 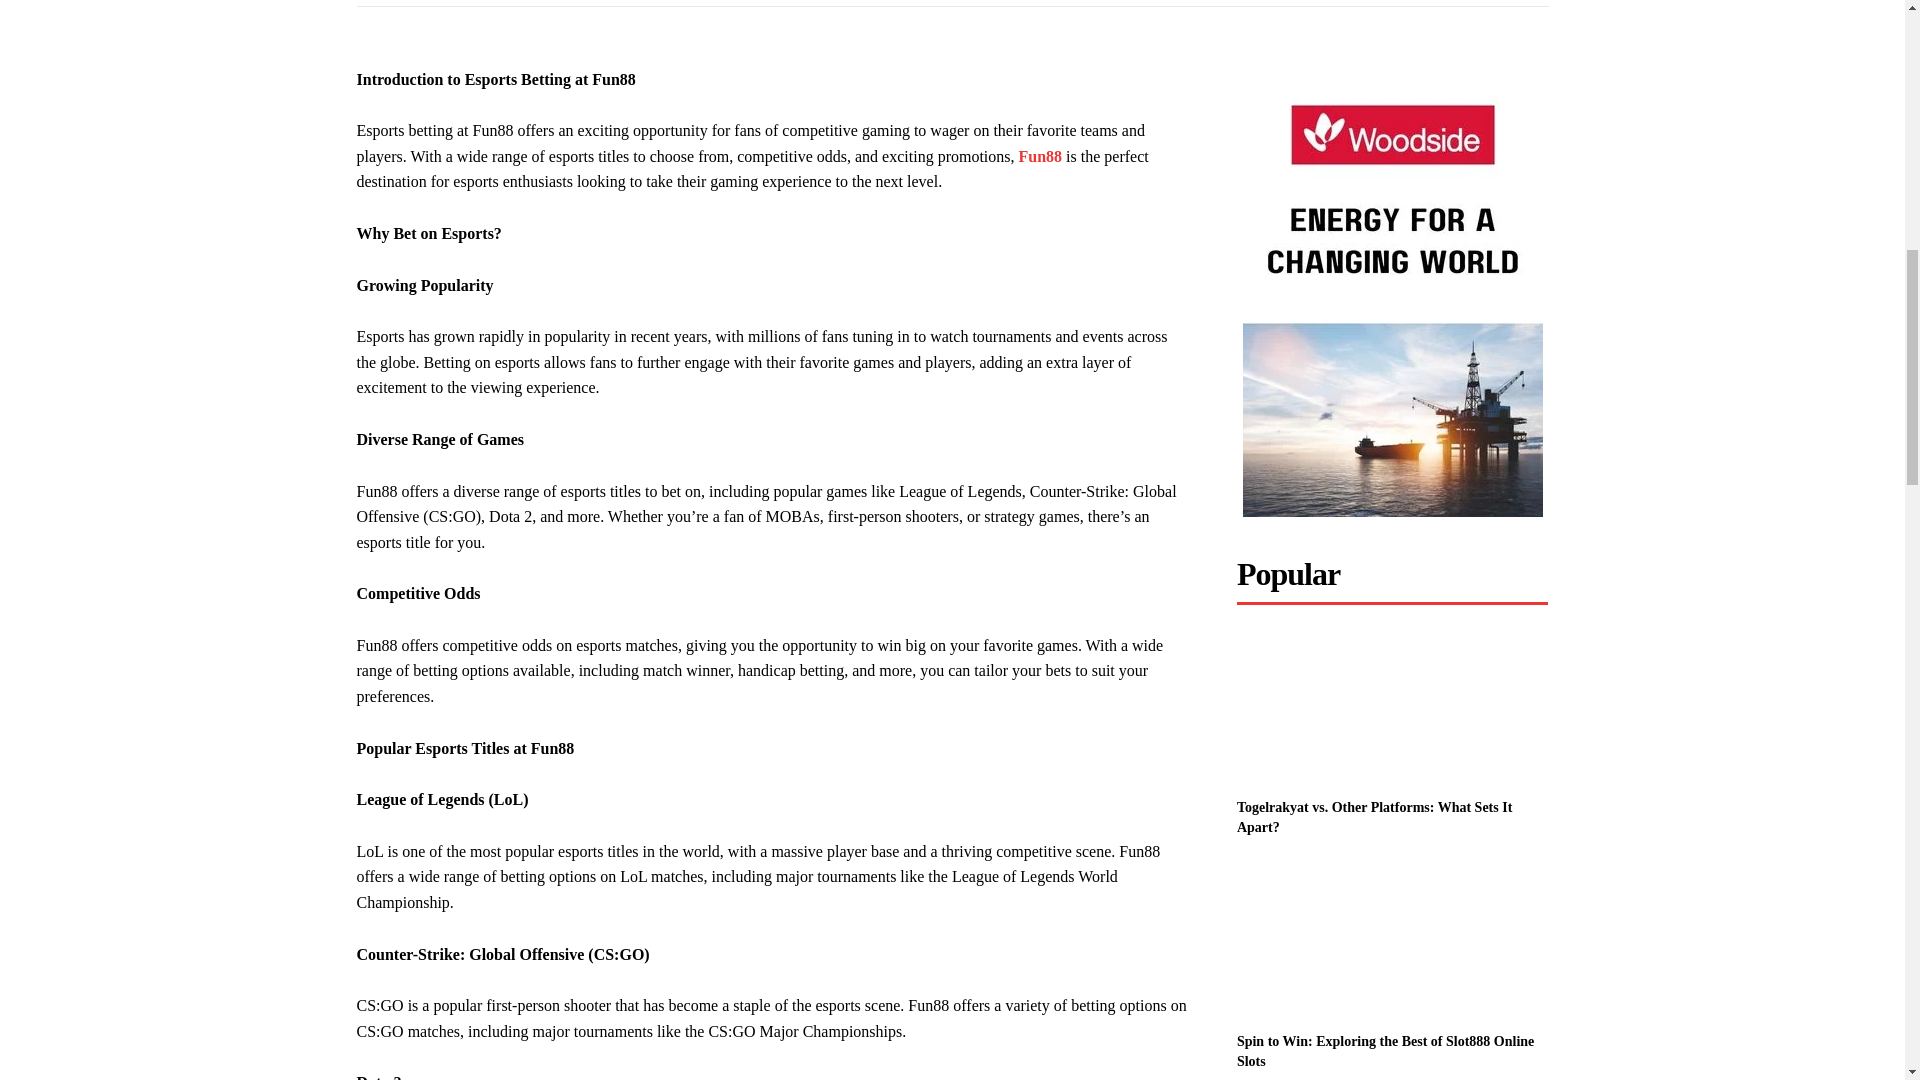 What do you see at coordinates (1392, 708) in the screenshot?
I see `Togelrakyat vs. Other Platforms: What Sets It Apart?` at bounding box center [1392, 708].